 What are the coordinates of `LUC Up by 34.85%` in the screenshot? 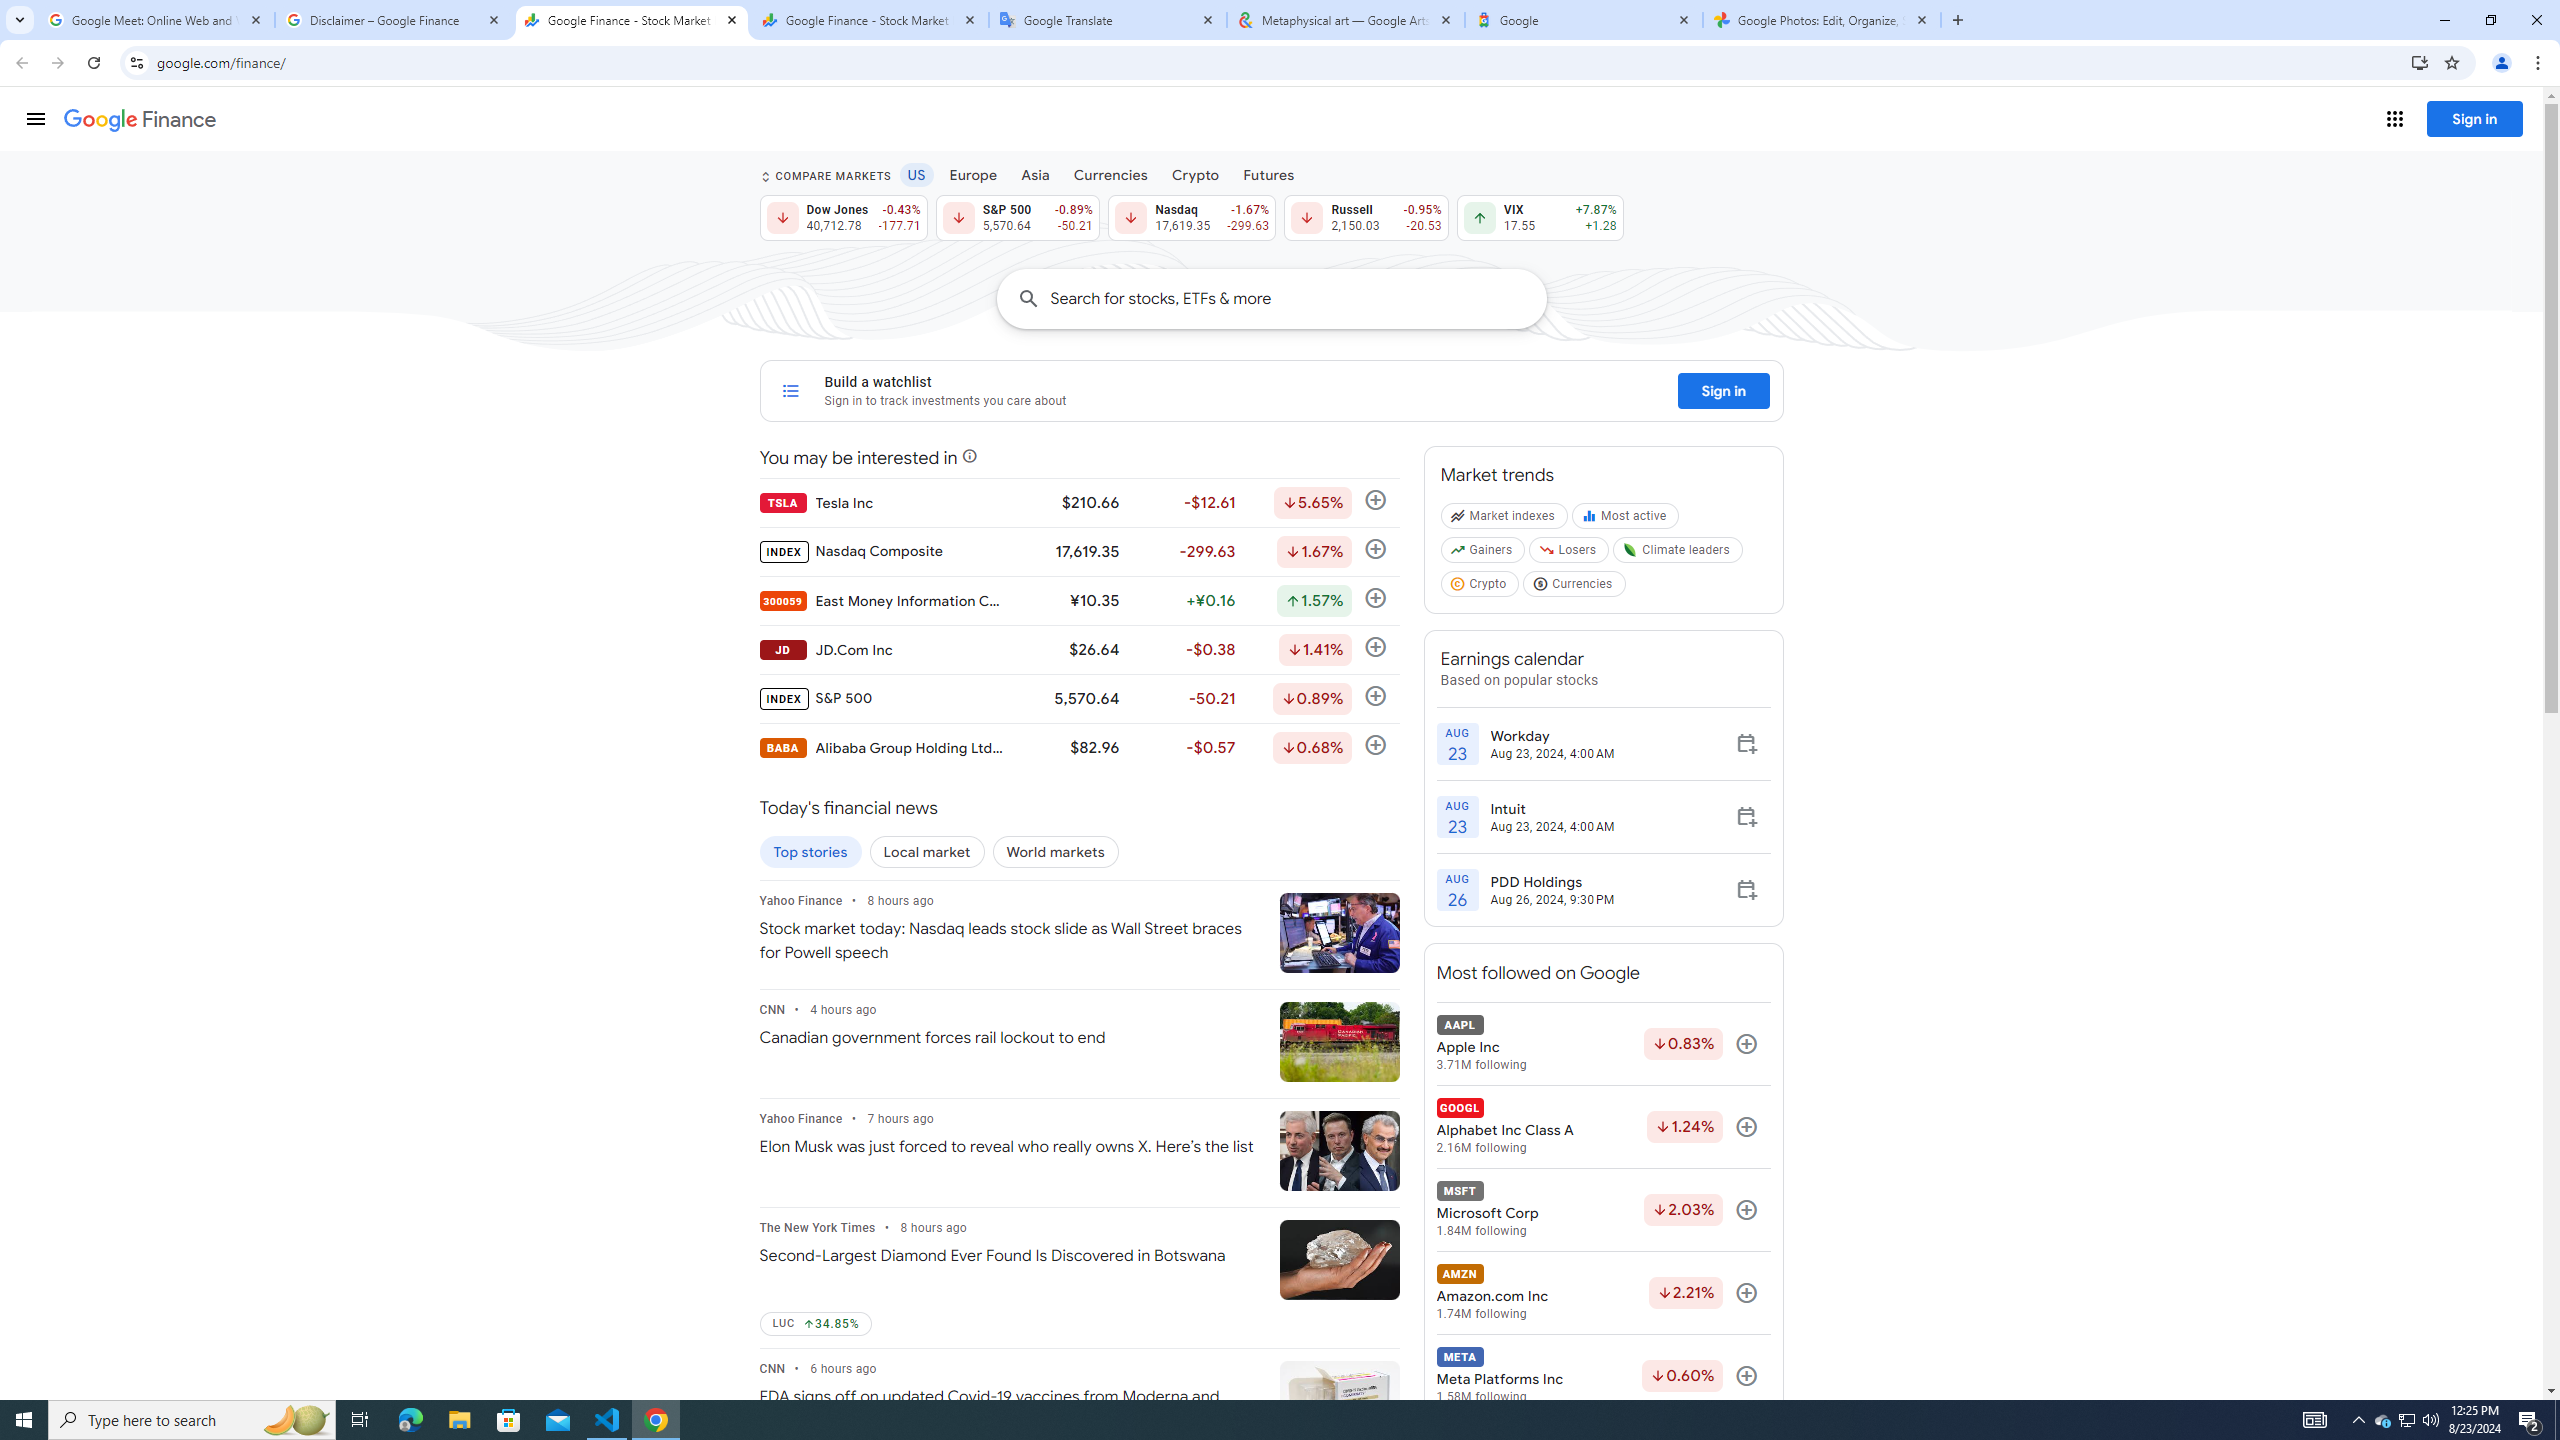 It's located at (814, 1324).